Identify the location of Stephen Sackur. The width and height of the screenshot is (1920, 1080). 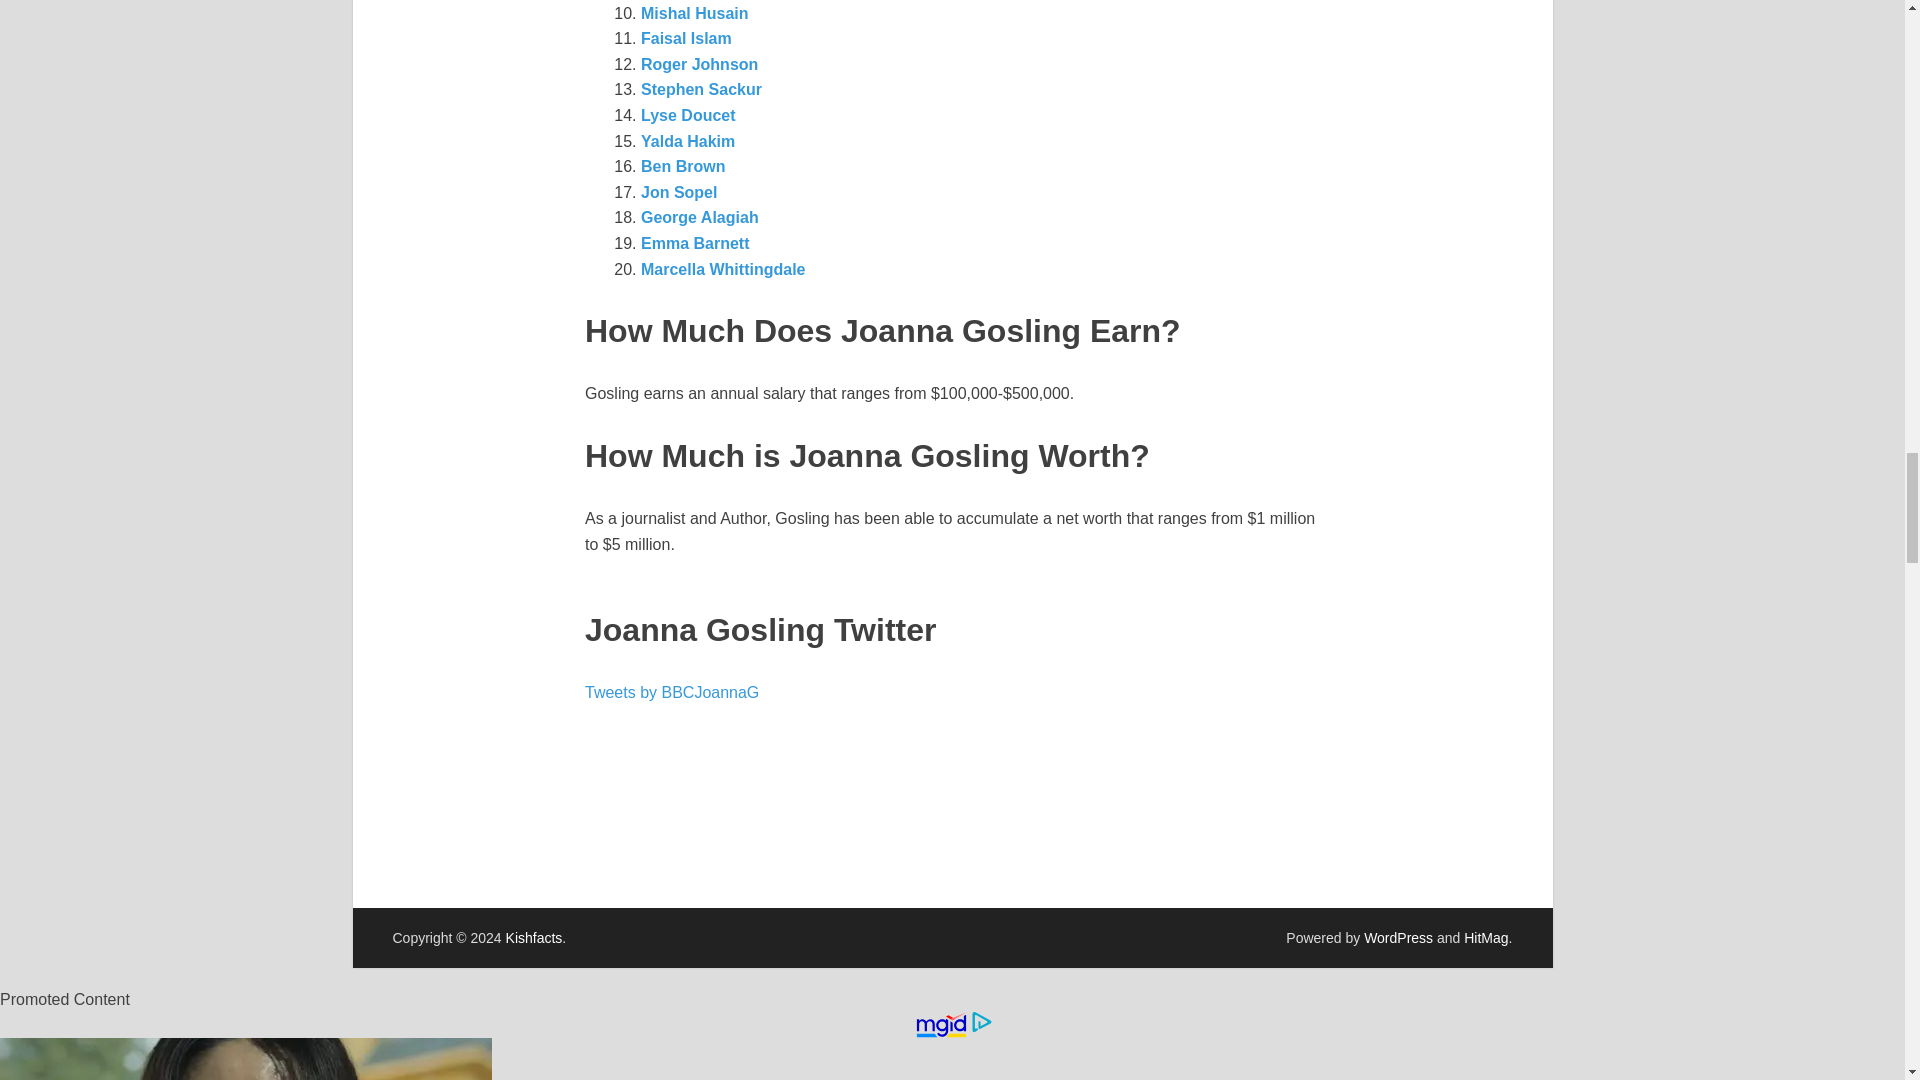
(702, 90).